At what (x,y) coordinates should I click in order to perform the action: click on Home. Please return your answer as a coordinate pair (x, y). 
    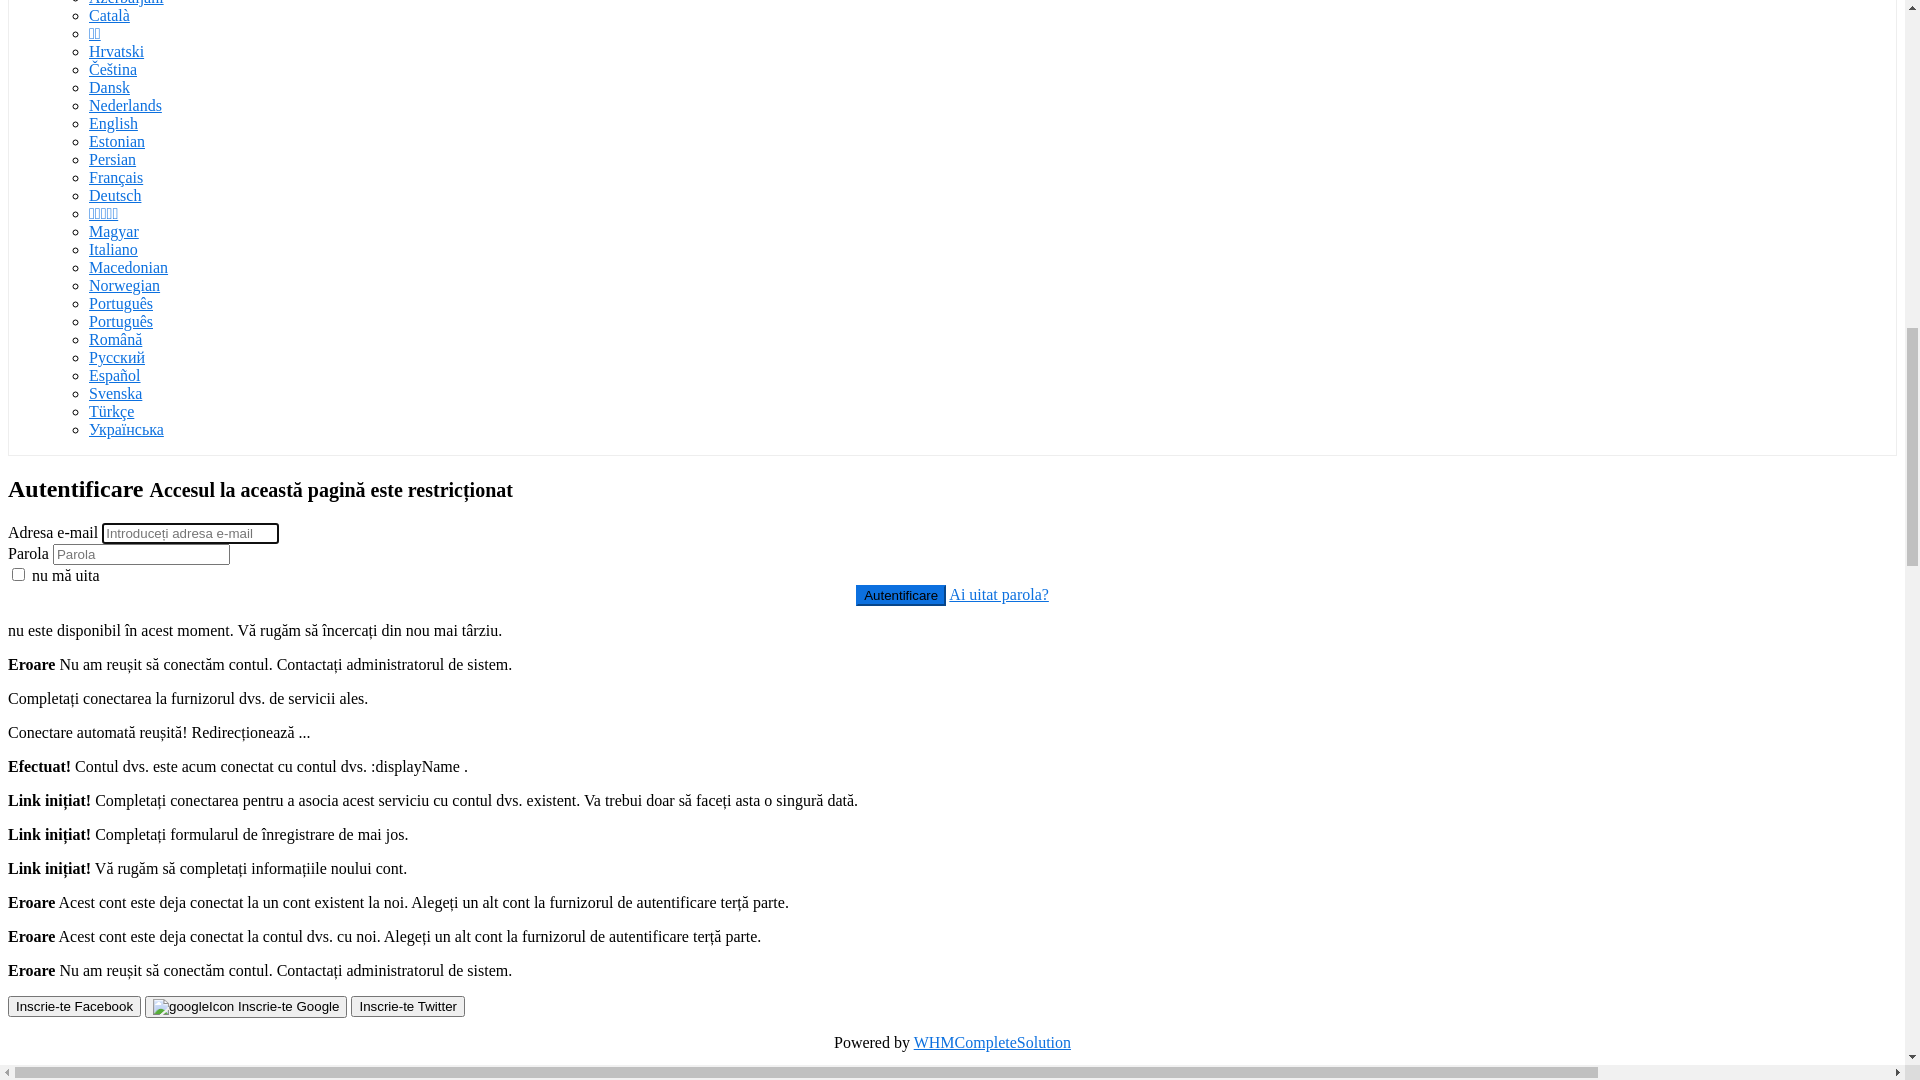
    Looking at the image, I should click on (118, 212).